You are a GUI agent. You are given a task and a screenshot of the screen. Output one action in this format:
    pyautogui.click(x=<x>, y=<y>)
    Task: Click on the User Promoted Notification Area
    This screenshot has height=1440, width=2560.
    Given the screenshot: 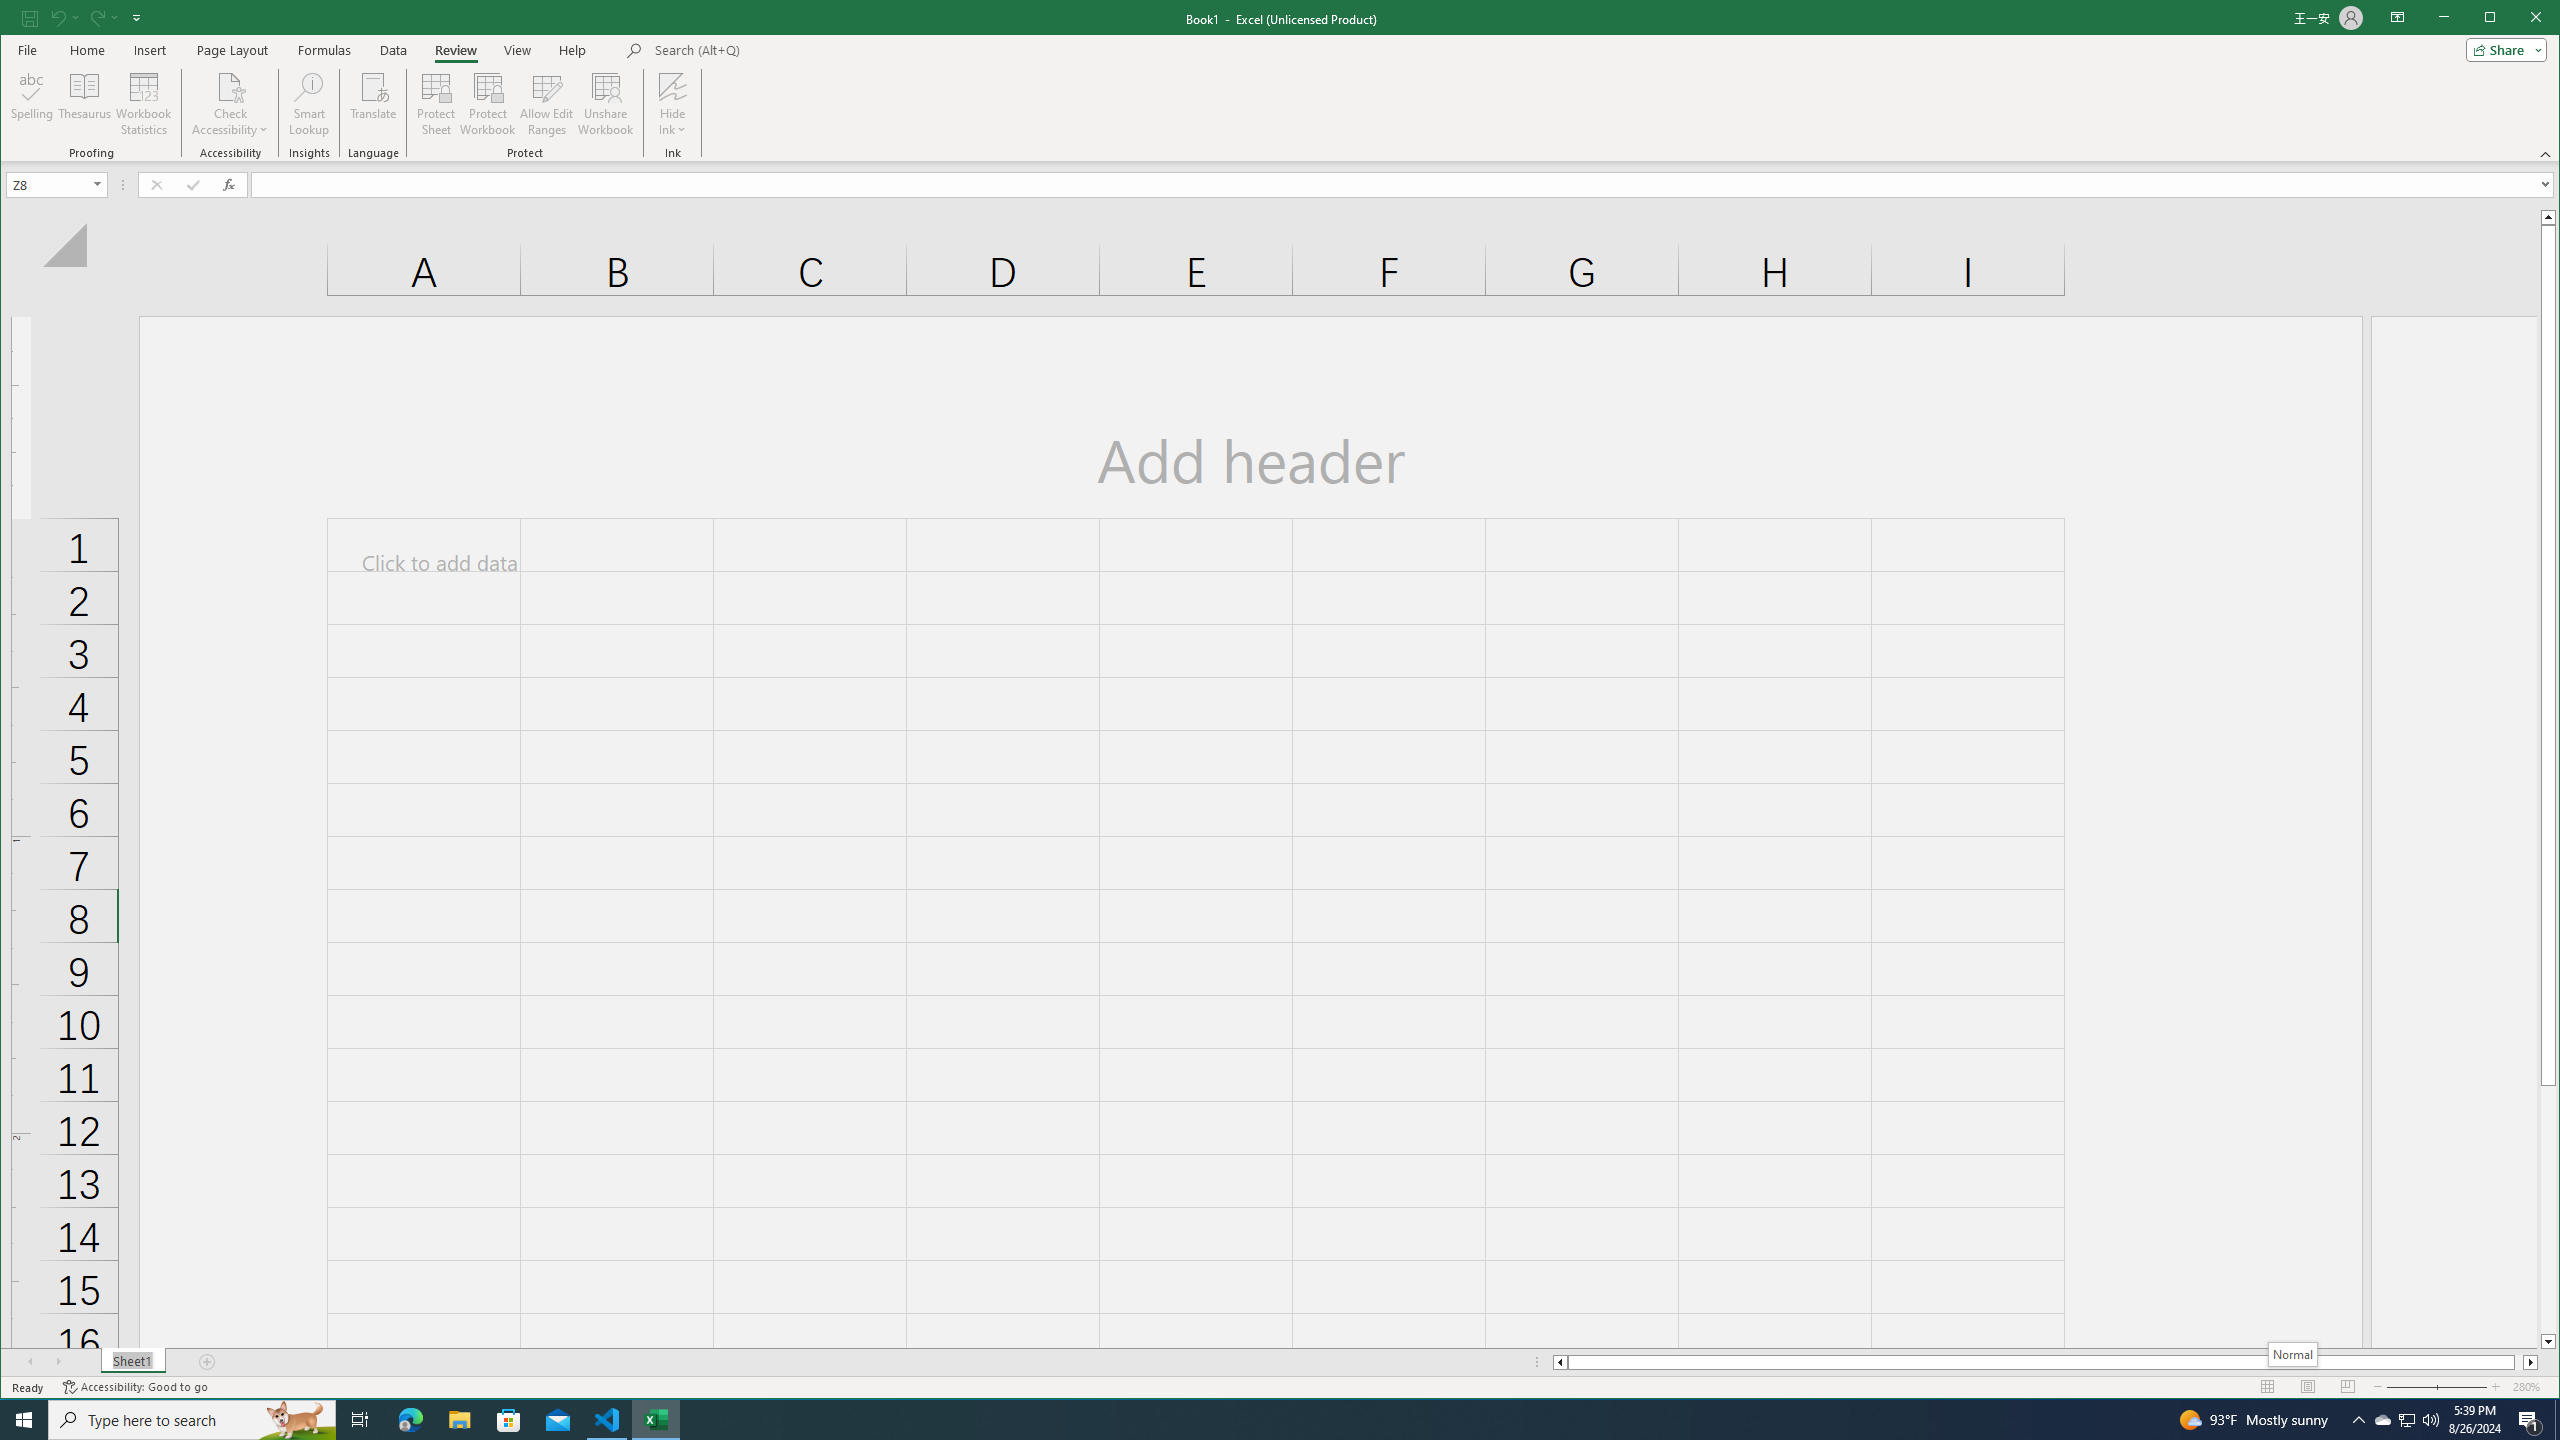 What is the action you would take?
    pyautogui.click(x=2406, y=1420)
    